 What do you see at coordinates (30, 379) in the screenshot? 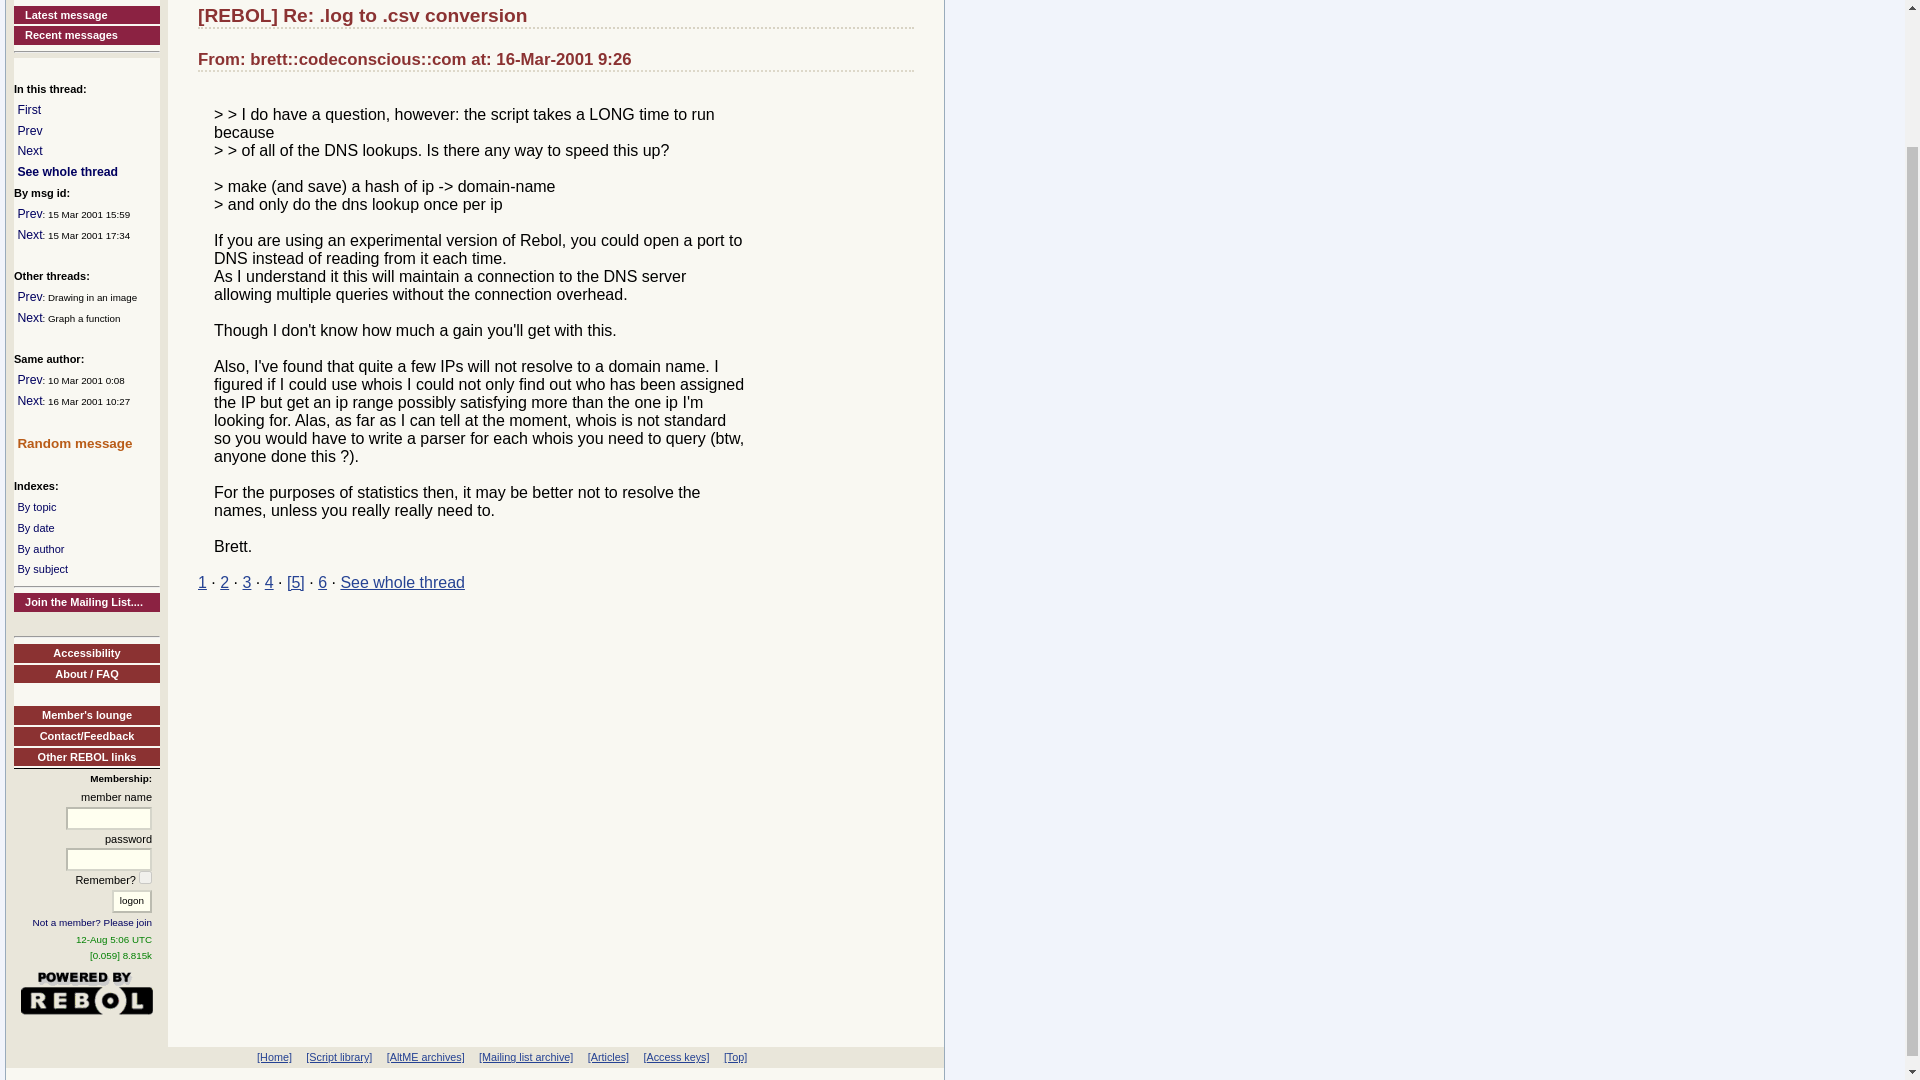
I see `Prev` at bounding box center [30, 379].